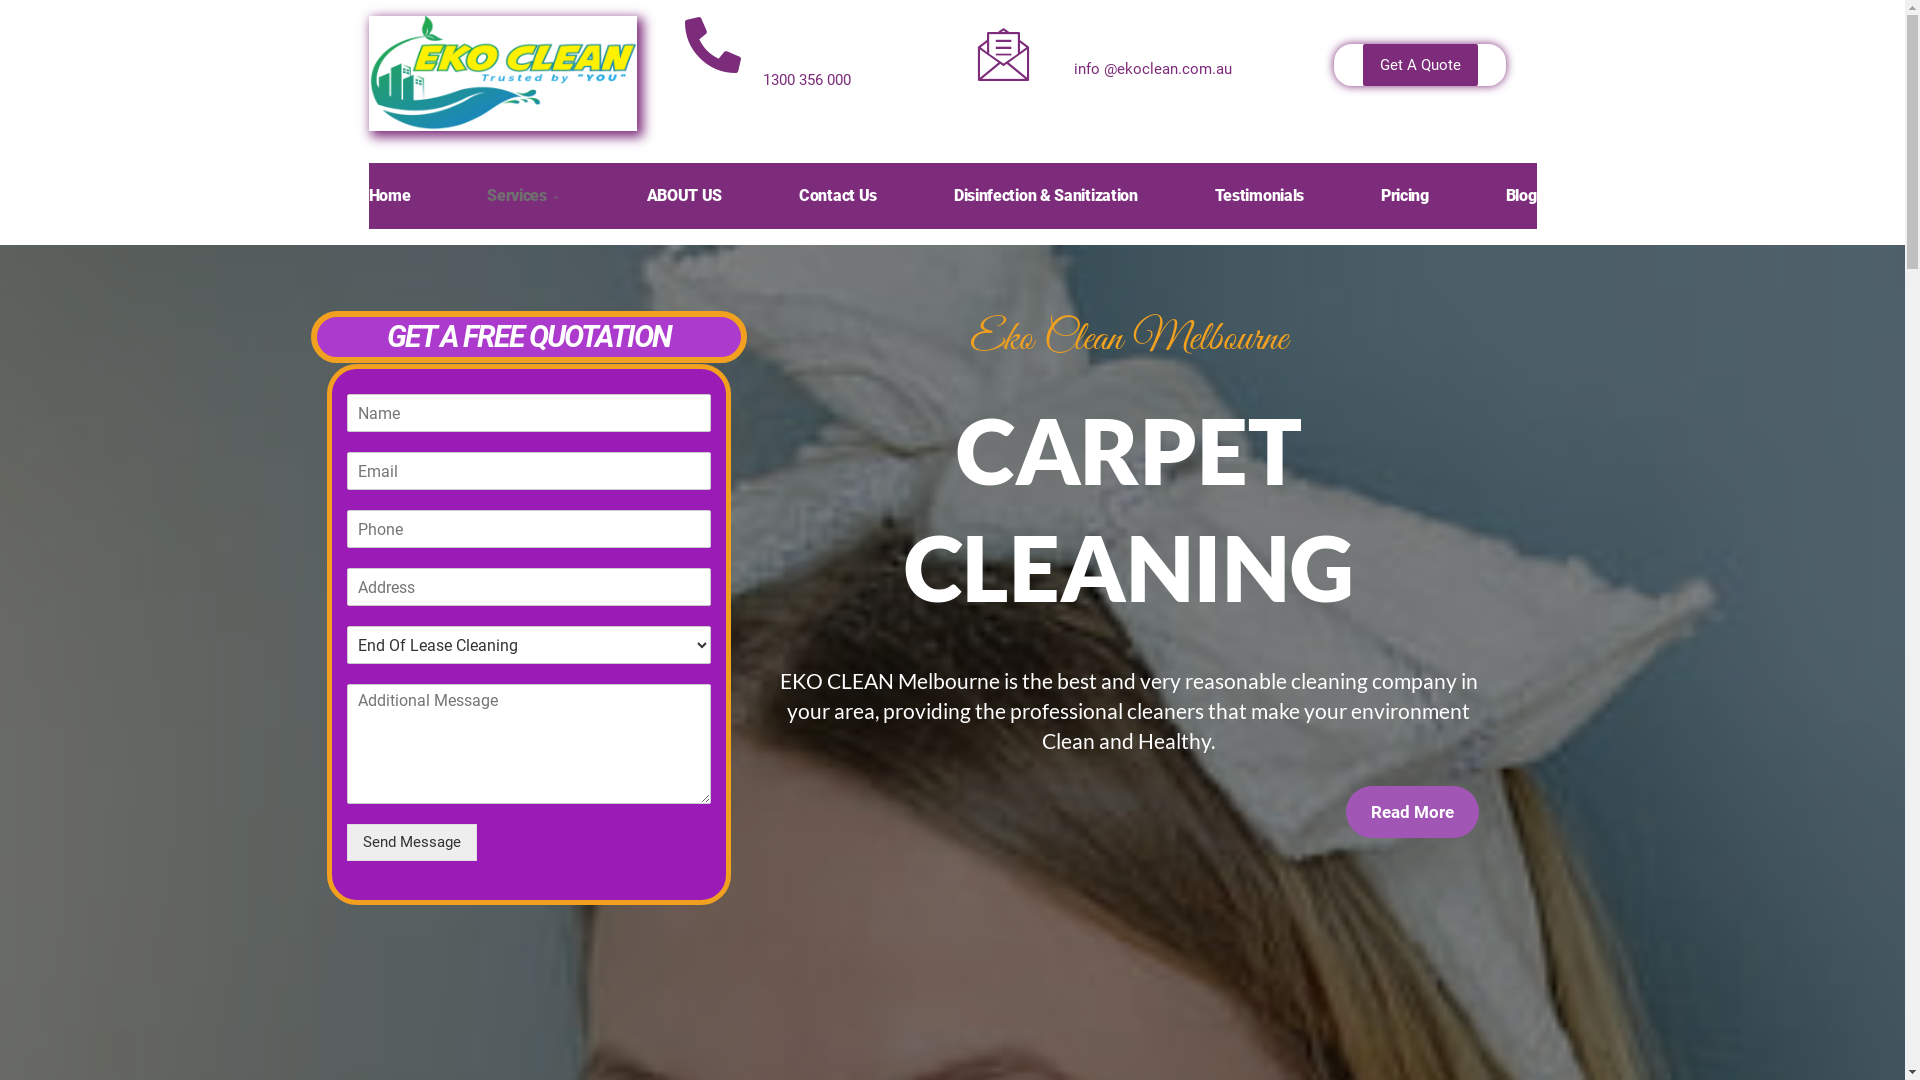  Describe the element at coordinates (1046, 196) in the screenshot. I see `Disinfection & Sanitization` at that location.